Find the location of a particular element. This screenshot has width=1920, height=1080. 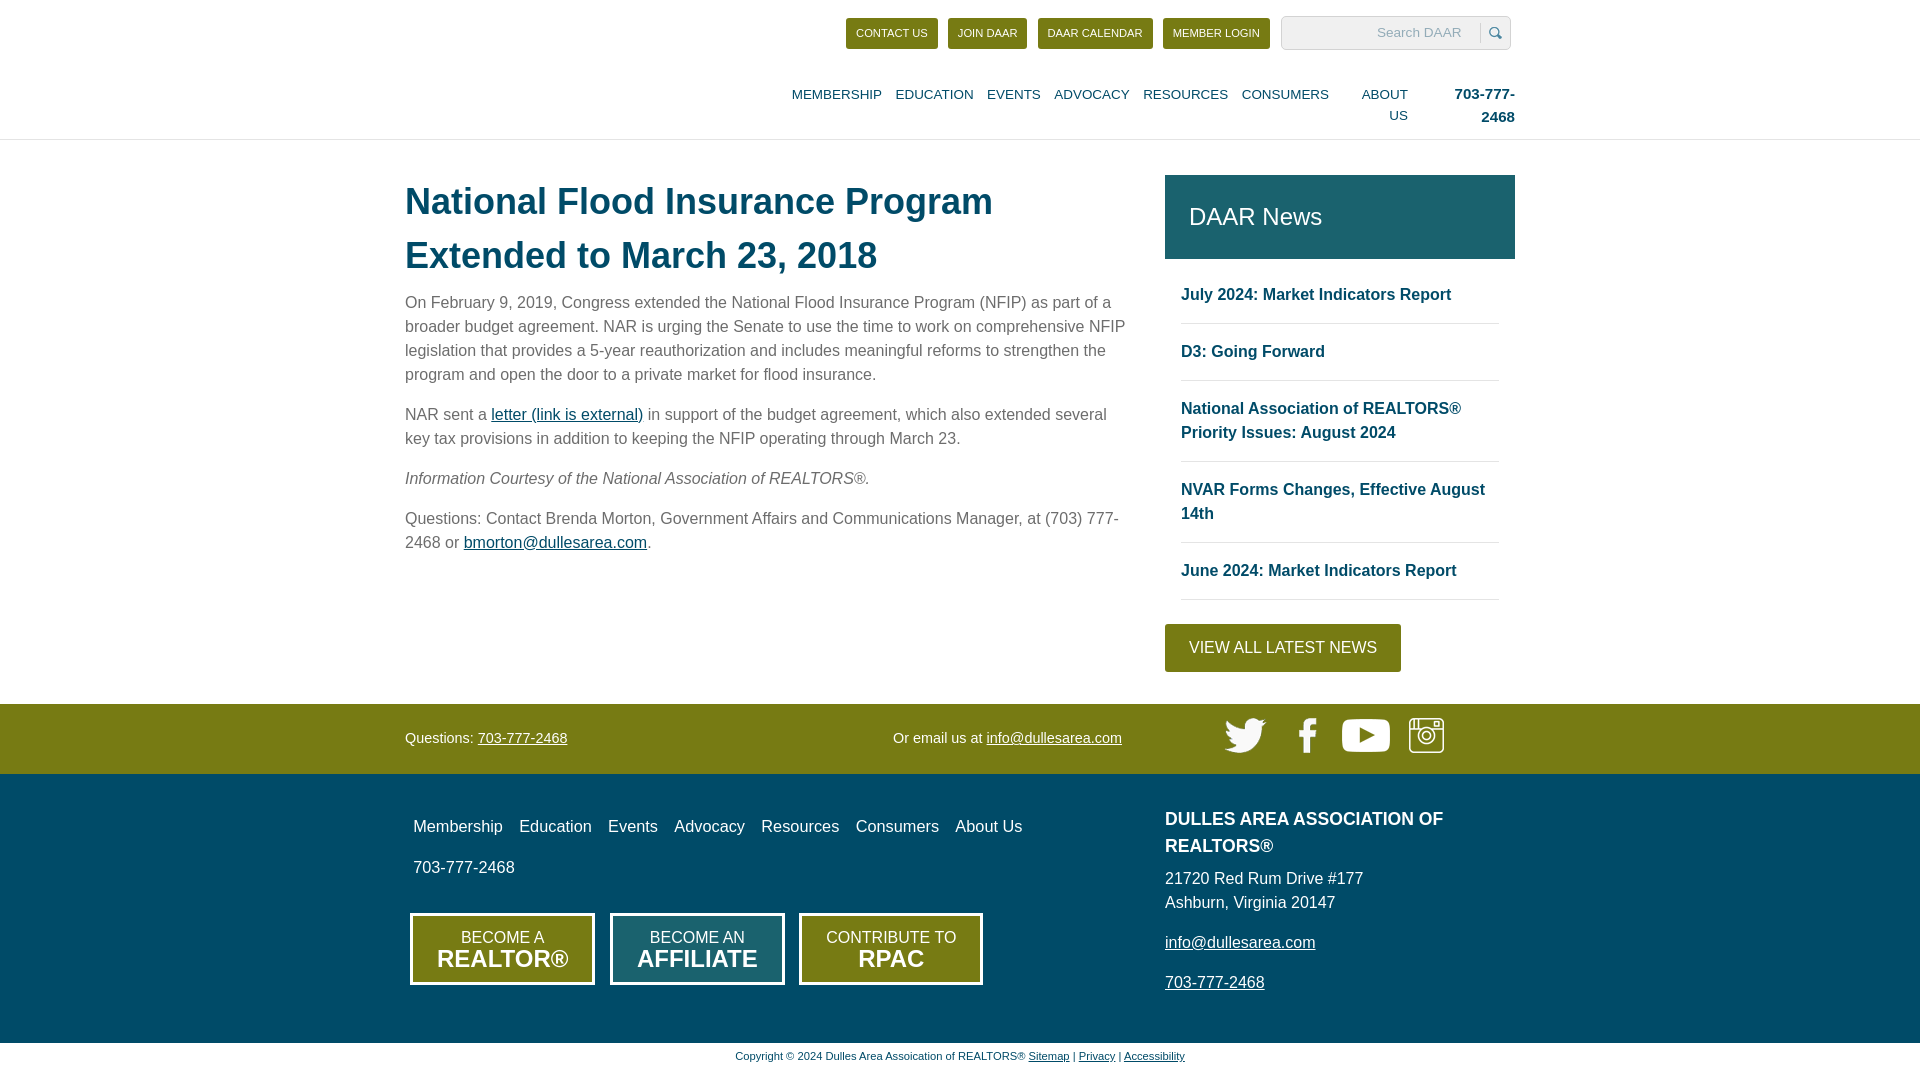

Search for: is located at coordinates (1383, 32).